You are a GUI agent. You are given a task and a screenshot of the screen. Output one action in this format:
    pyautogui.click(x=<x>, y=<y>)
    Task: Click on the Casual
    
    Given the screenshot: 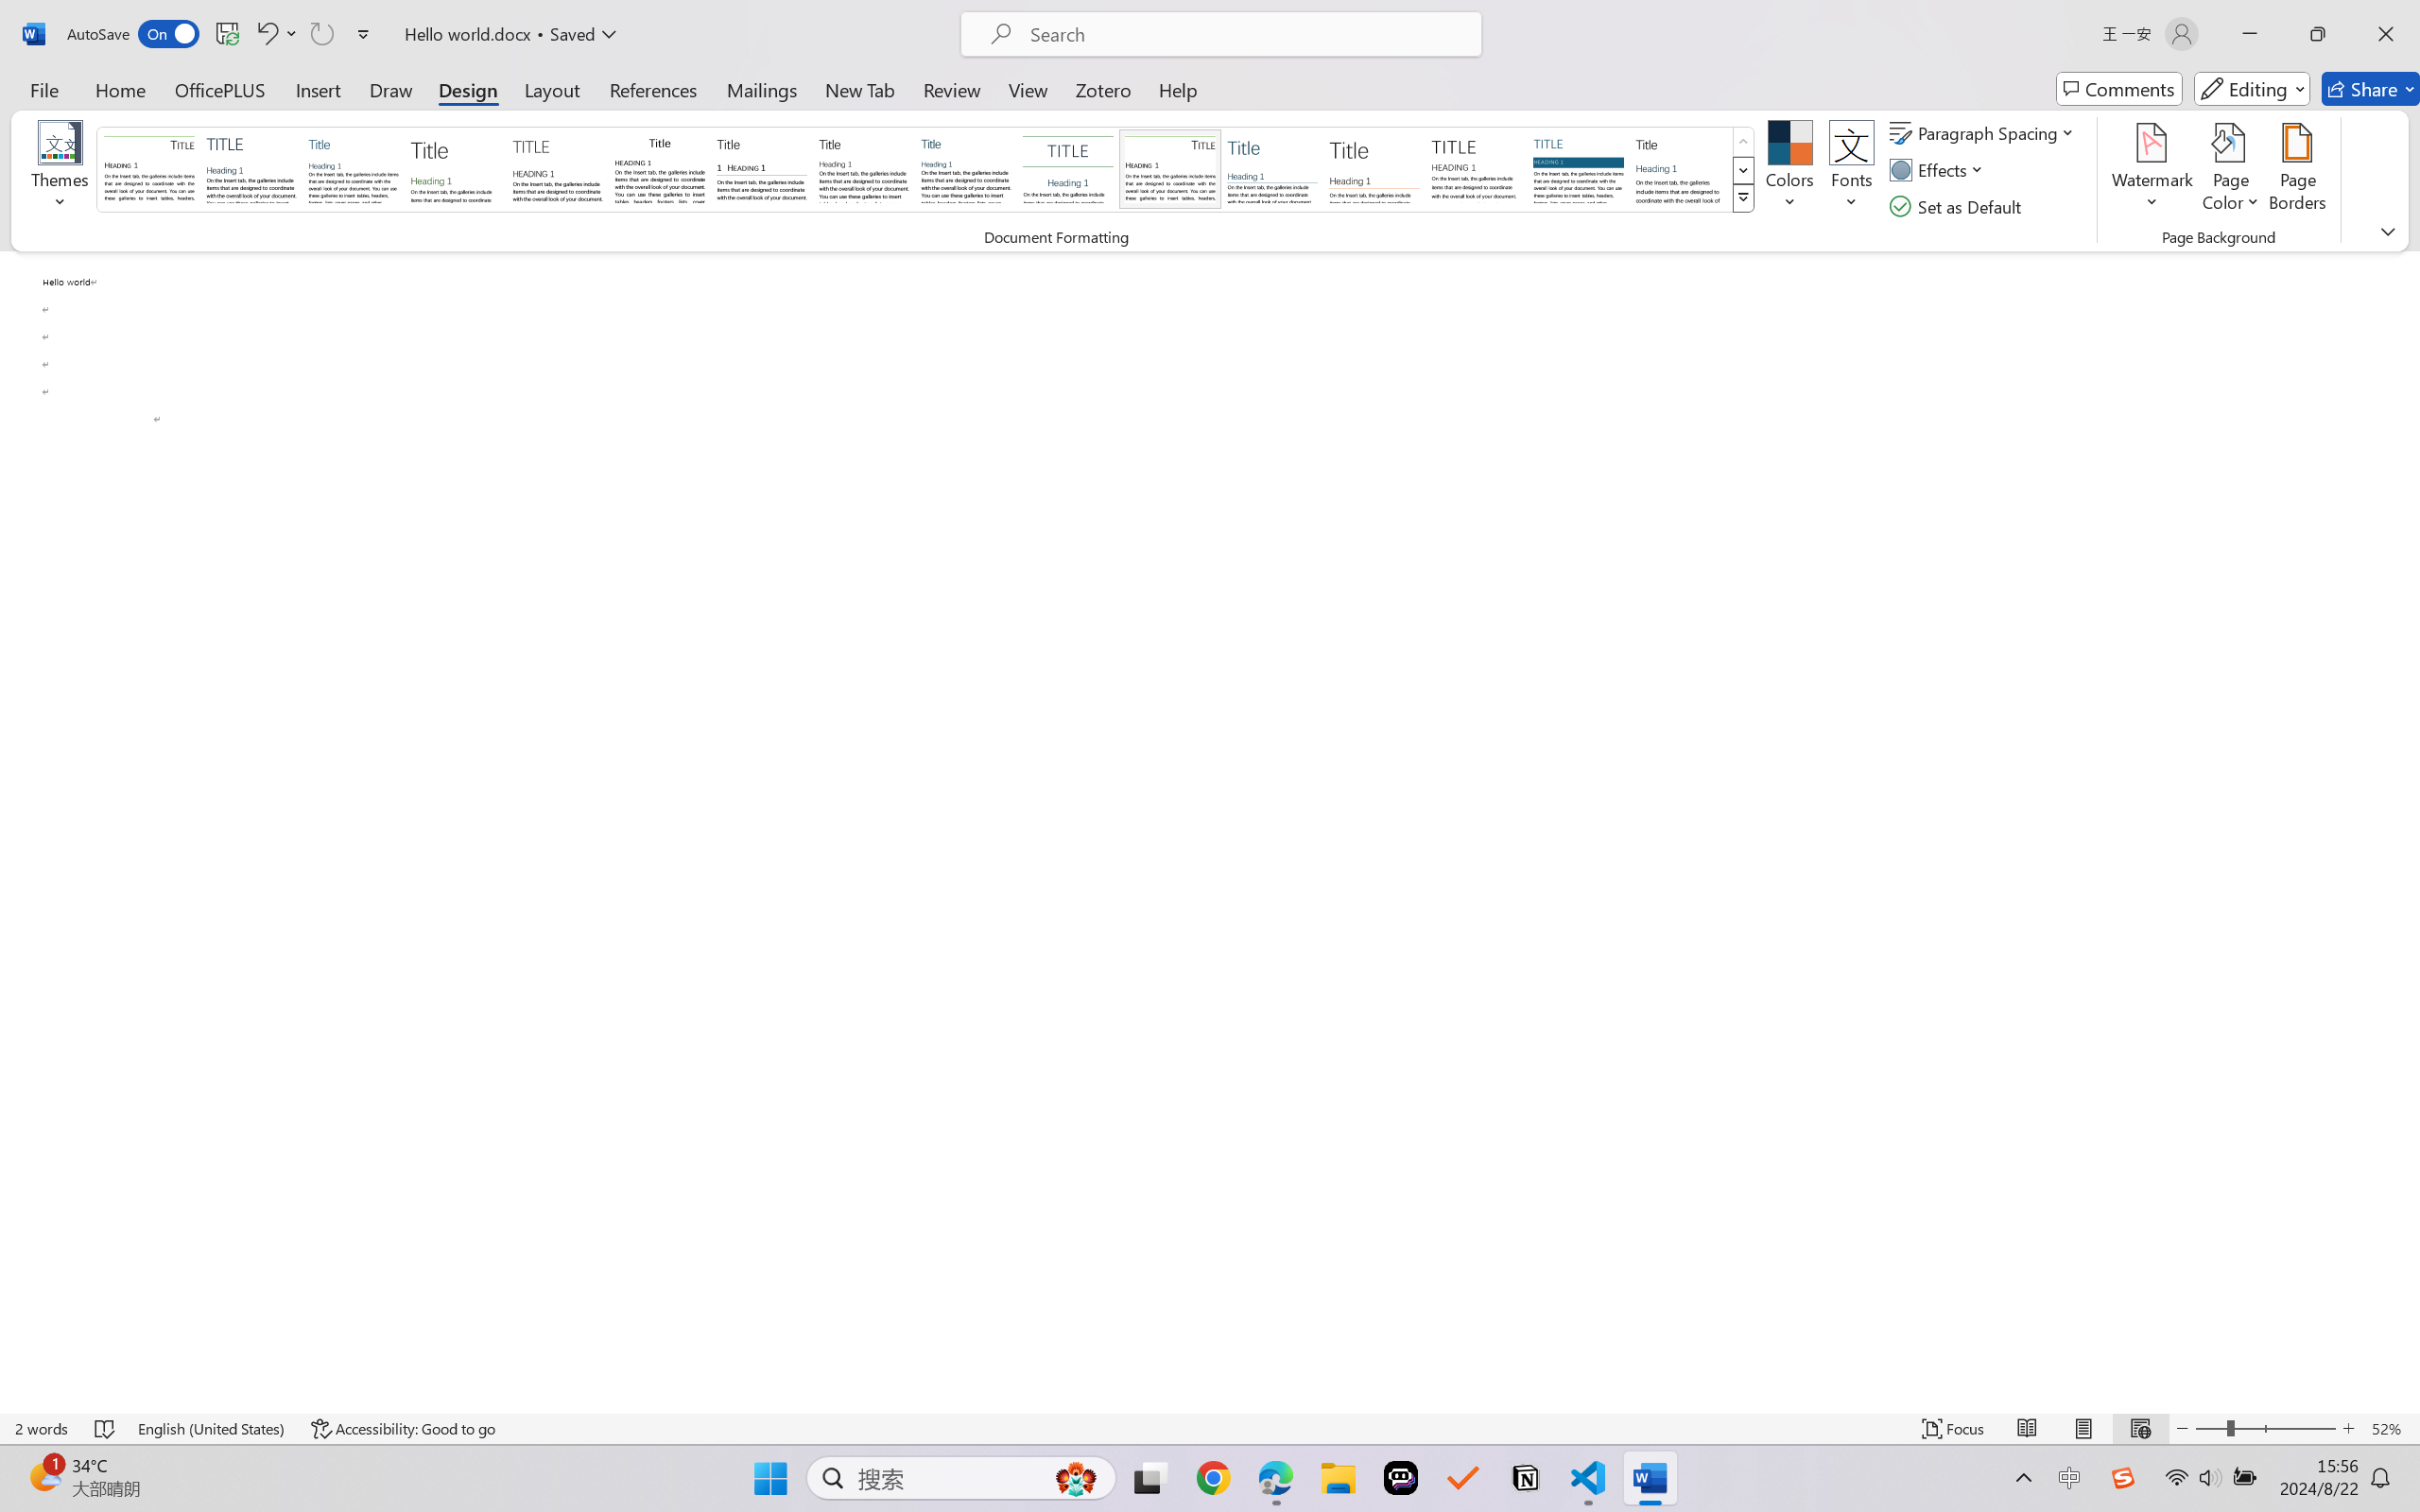 What is the action you would take?
    pyautogui.click(x=965, y=168)
    